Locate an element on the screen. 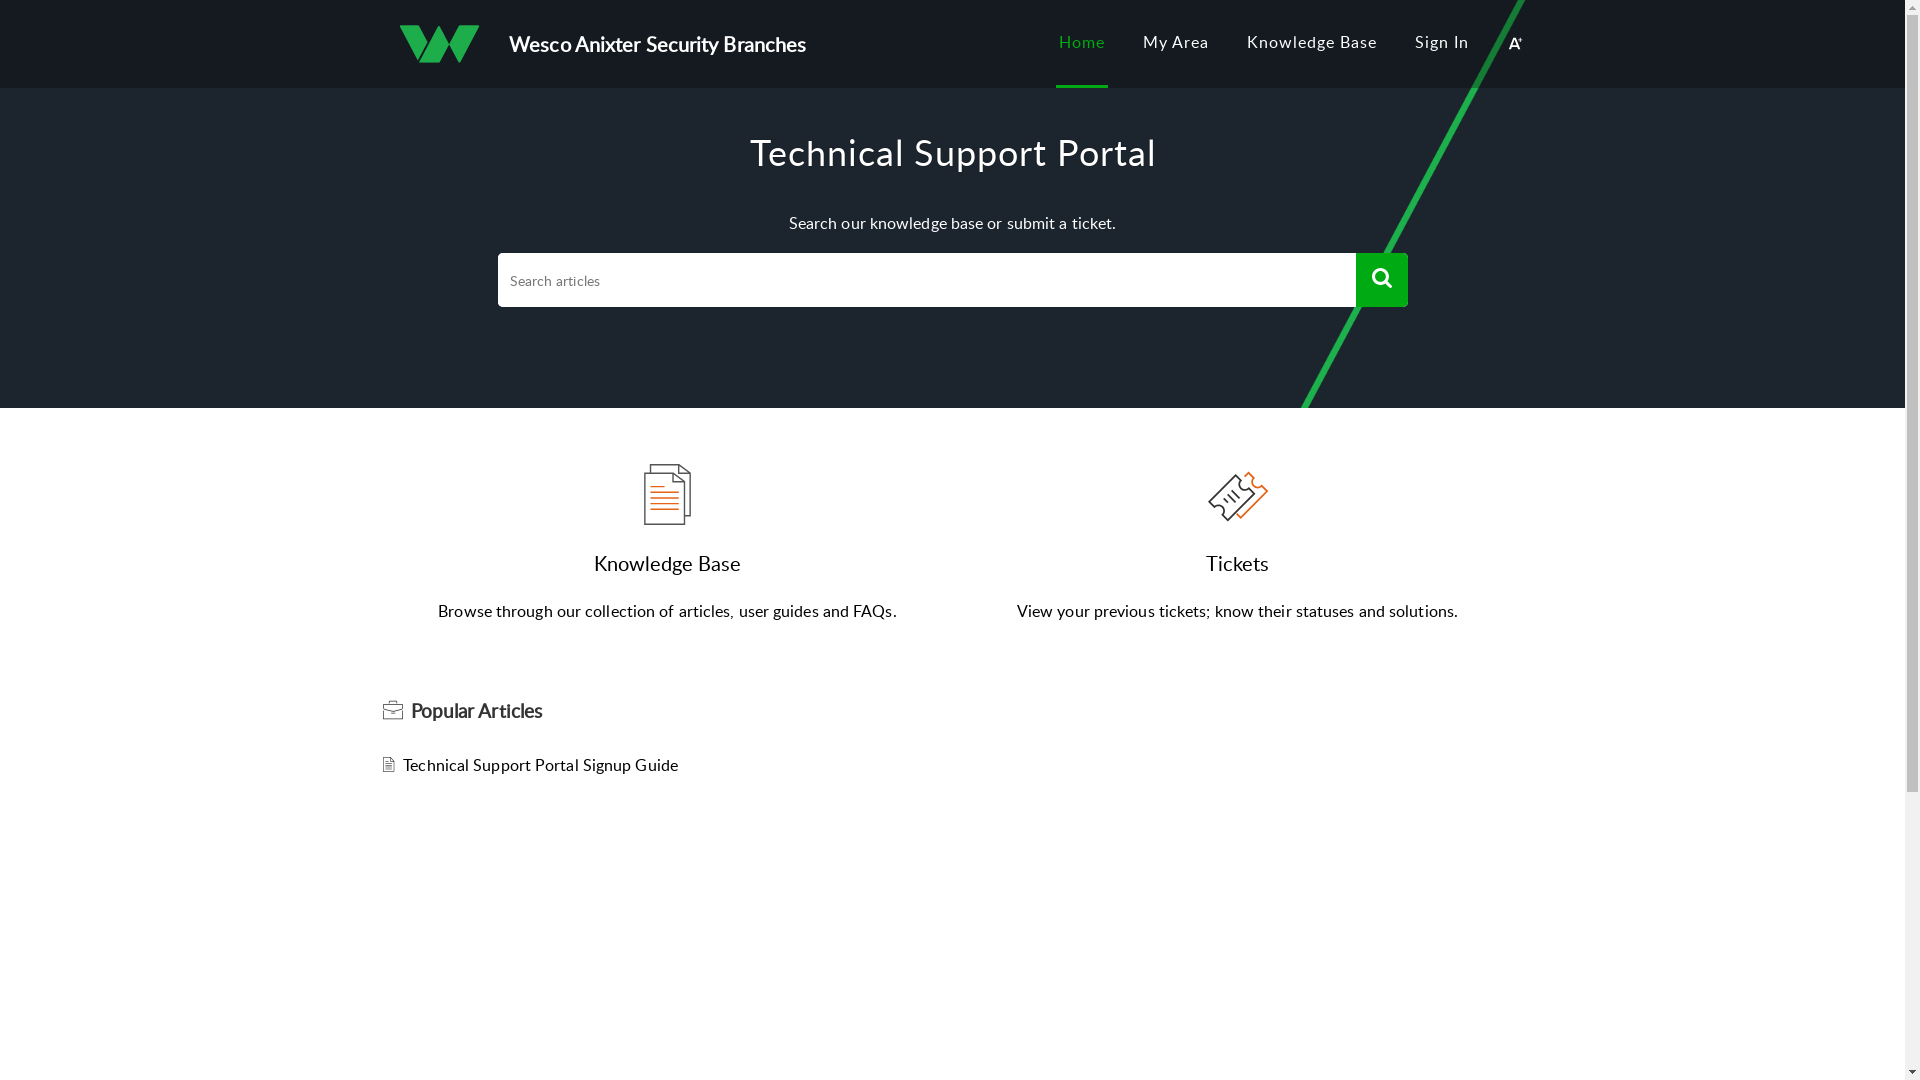  My Area is located at coordinates (1176, 42).